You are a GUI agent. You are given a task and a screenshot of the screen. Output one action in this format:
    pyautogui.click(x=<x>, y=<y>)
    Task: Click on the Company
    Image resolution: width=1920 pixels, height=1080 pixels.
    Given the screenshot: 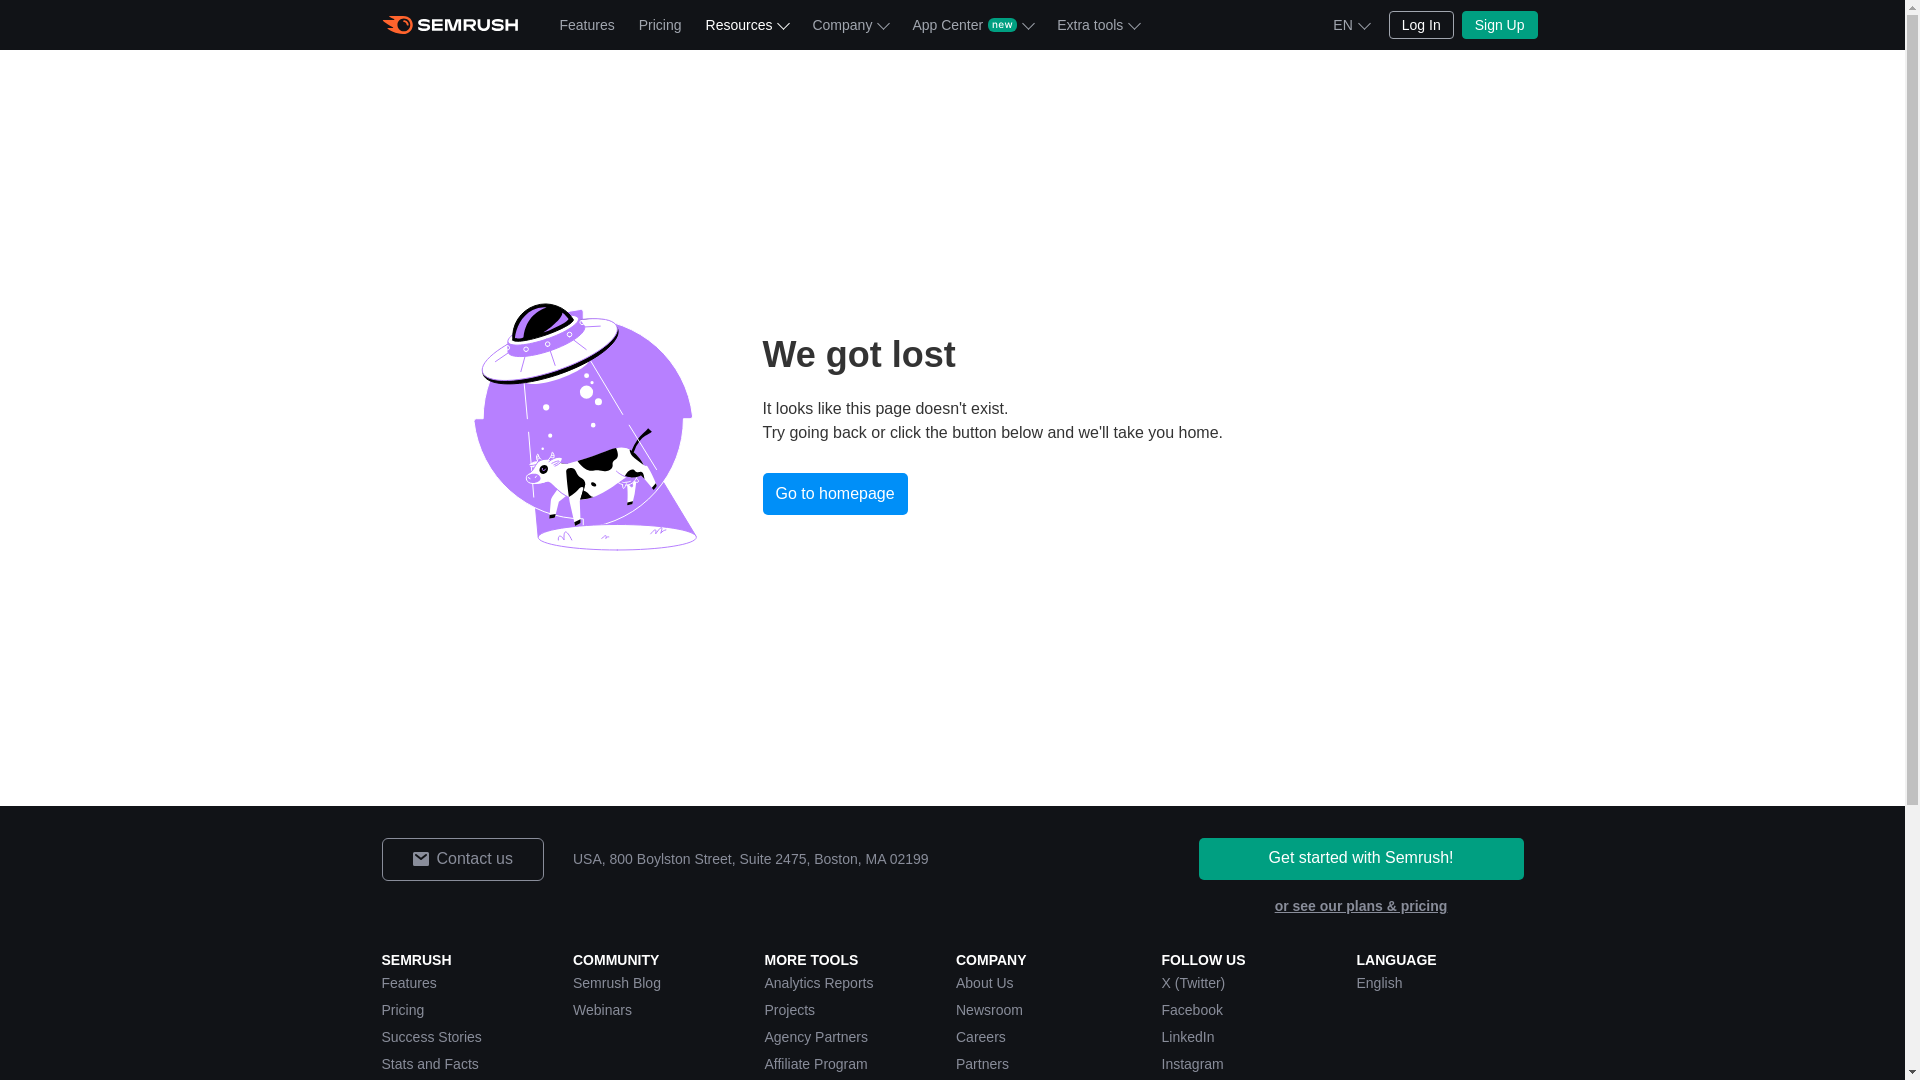 What is the action you would take?
    pyautogui.click(x=850, y=24)
    